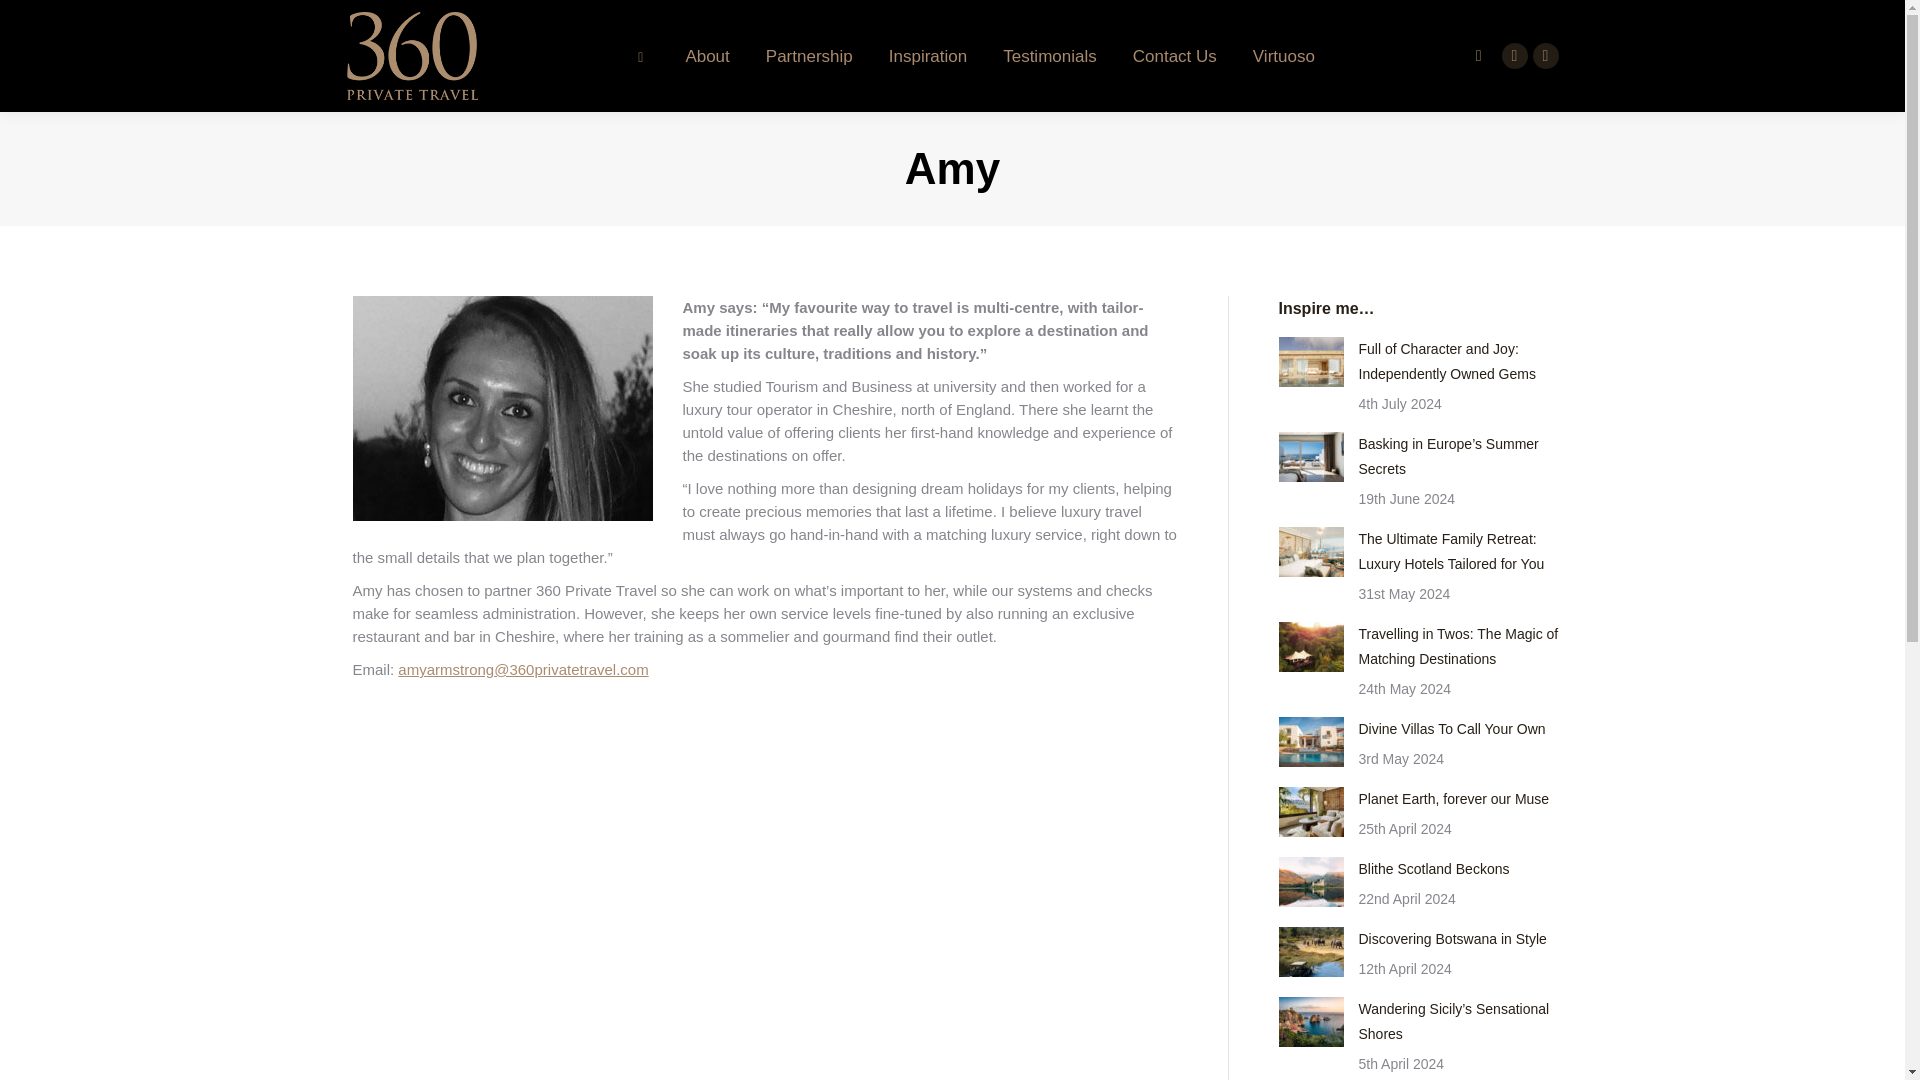 The width and height of the screenshot is (1920, 1080). I want to click on Partnership, so click(809, 56).